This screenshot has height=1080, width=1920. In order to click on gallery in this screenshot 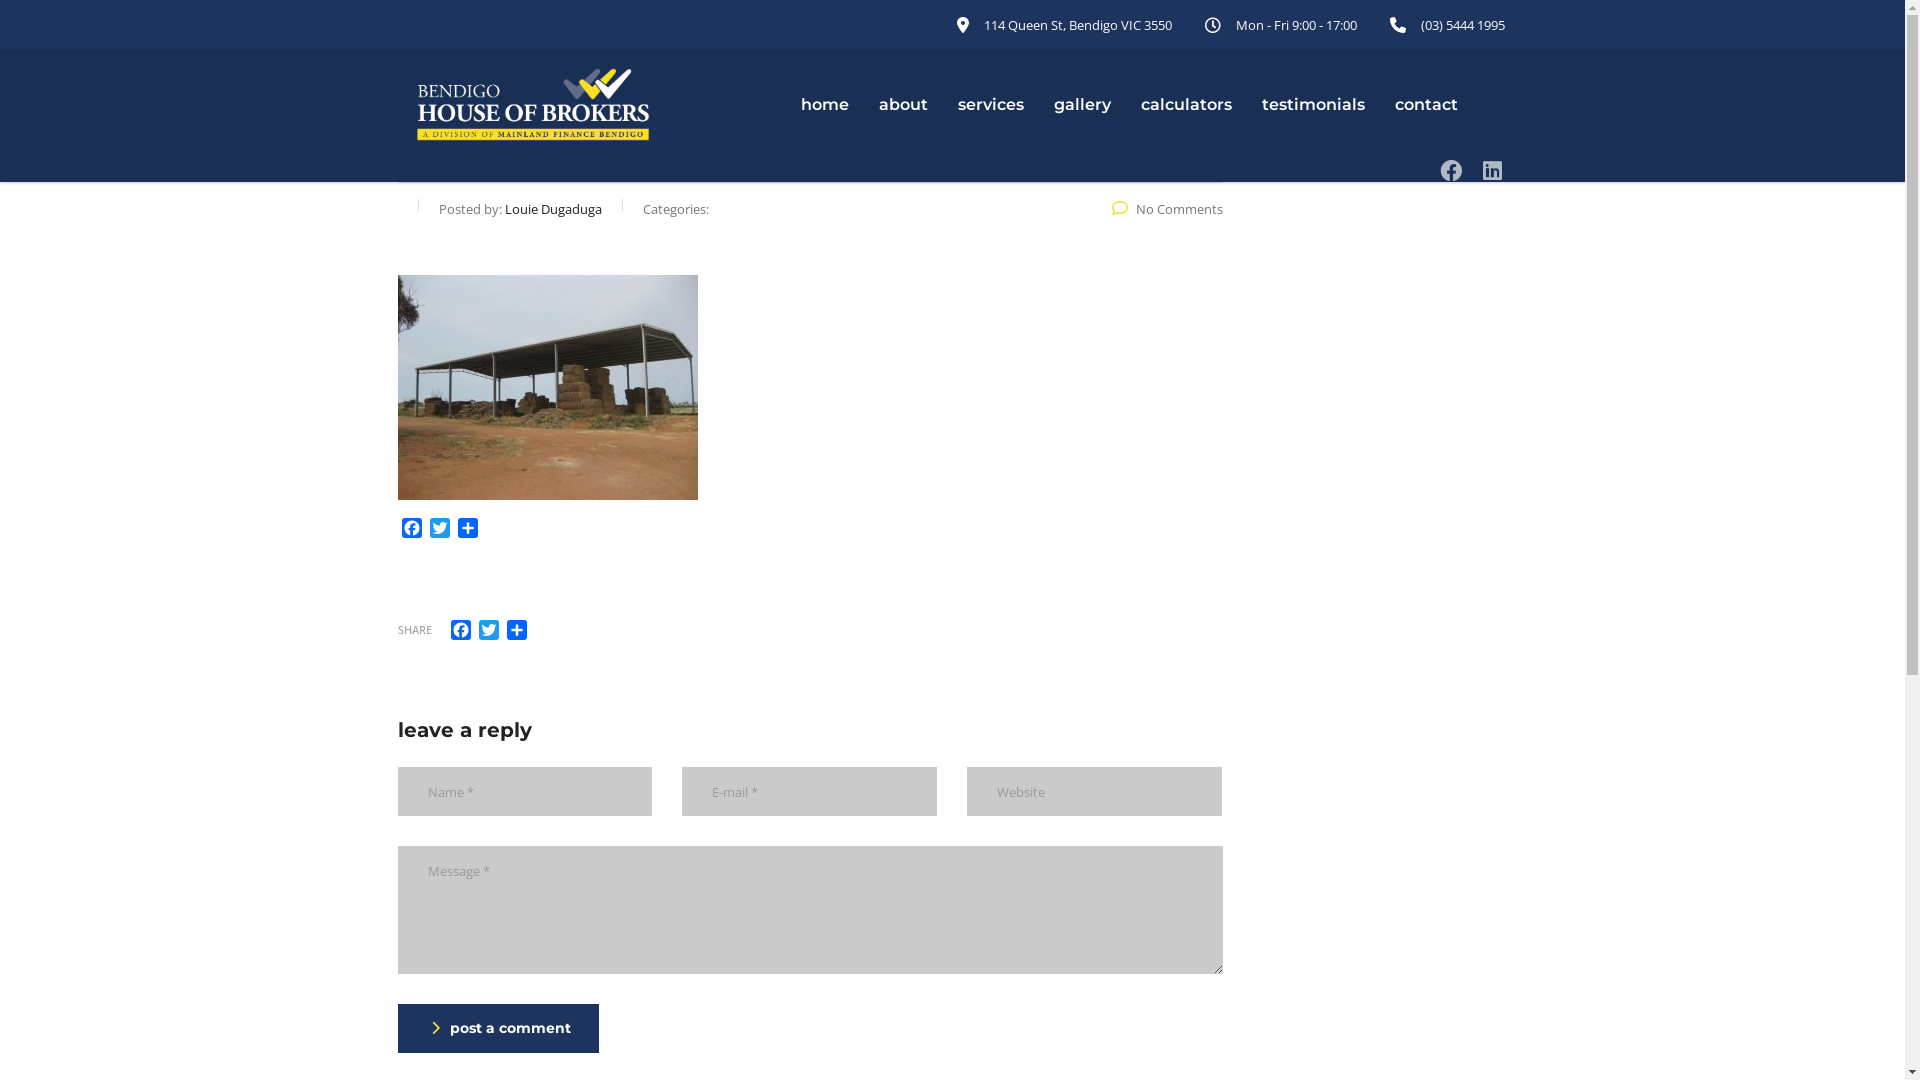, I will do `click(1082, 105)`.